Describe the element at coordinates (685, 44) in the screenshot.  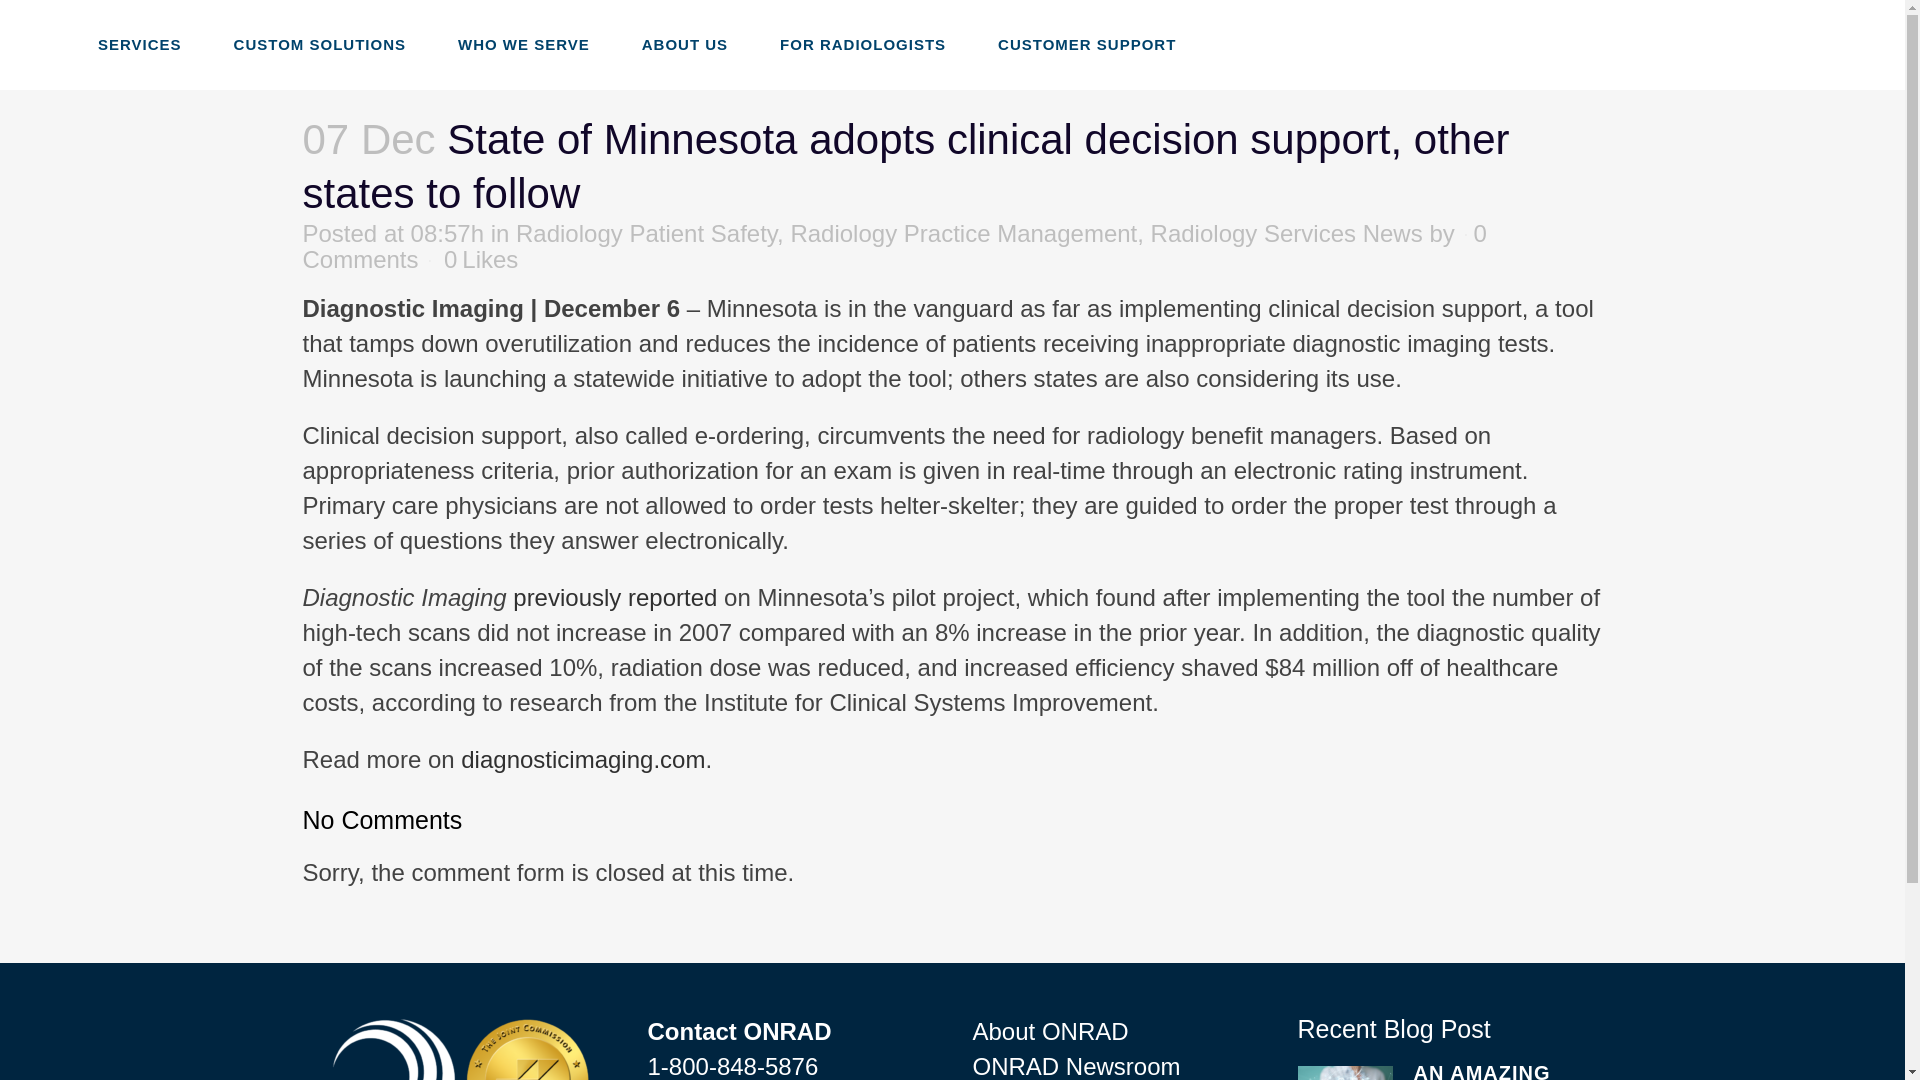
I see `ABOUT US` at that location.